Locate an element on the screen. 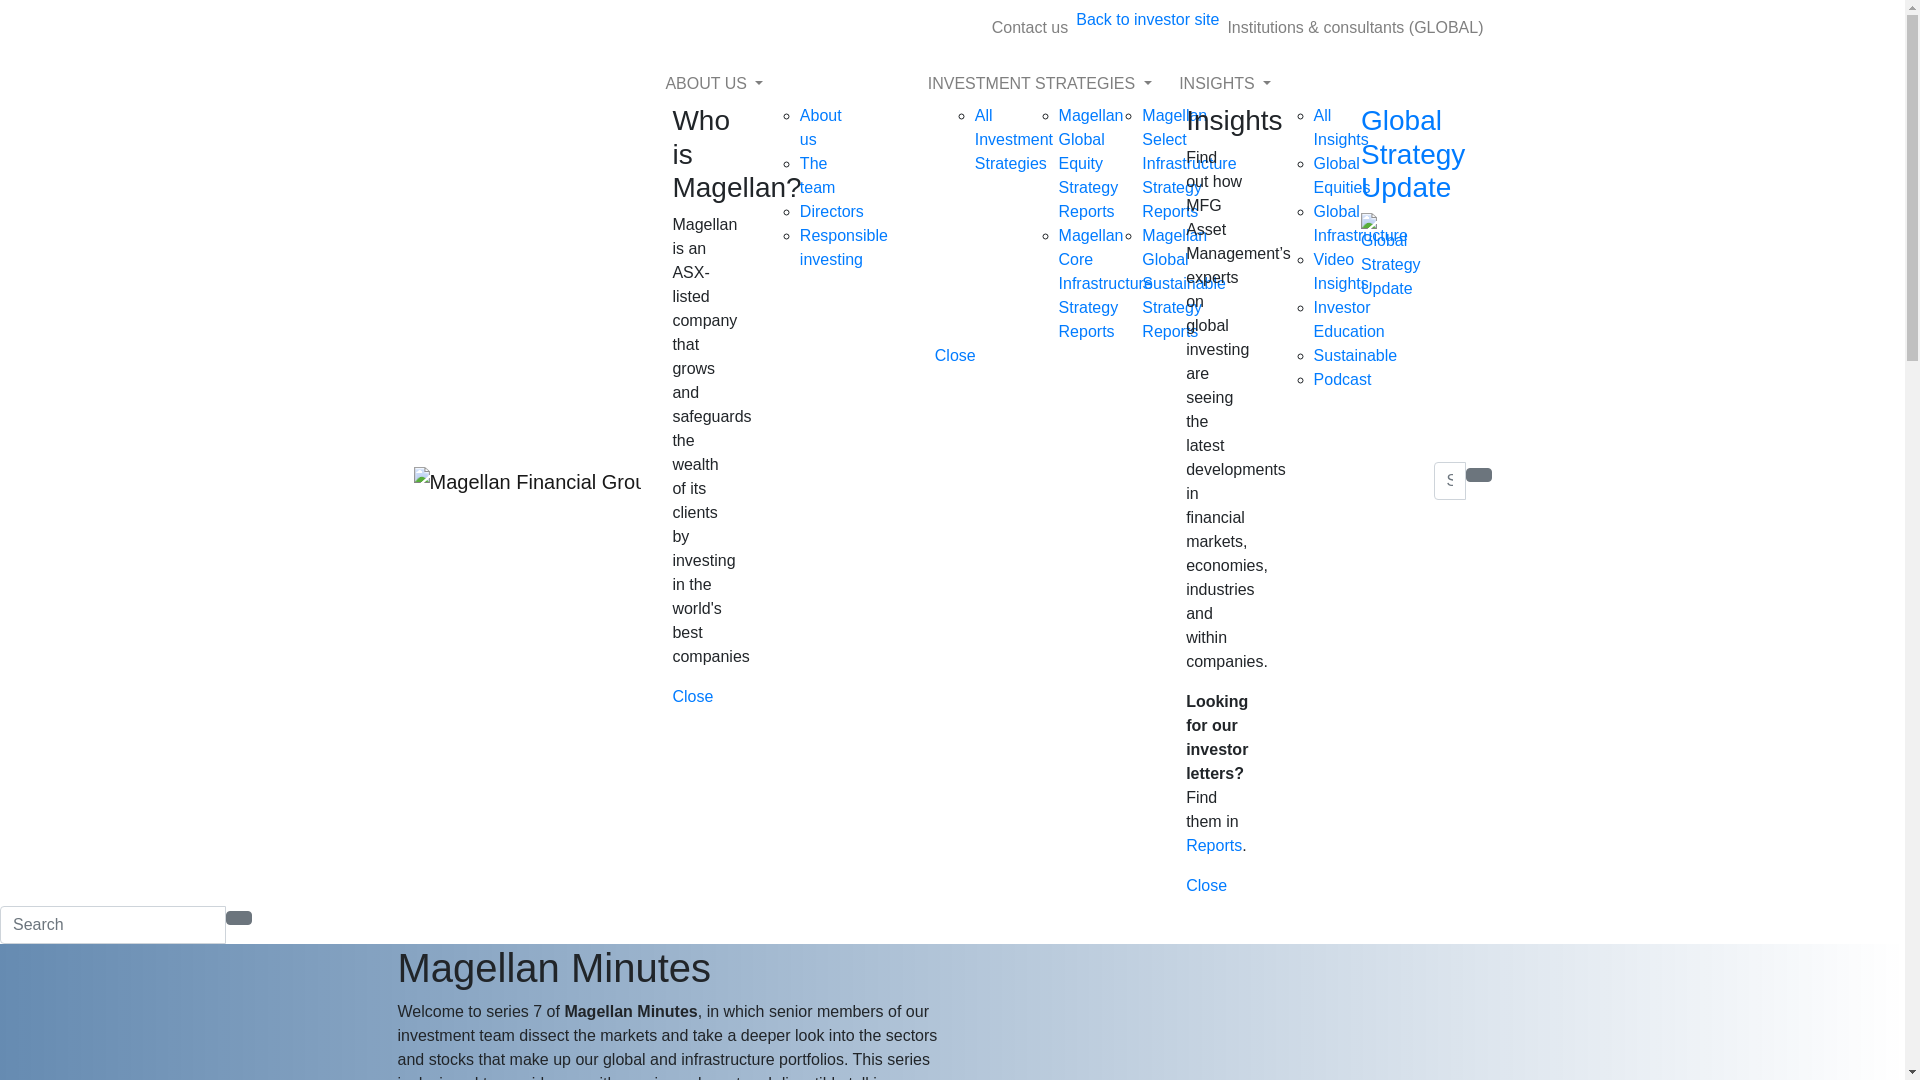  Global Infrastructure is located at coordinates (1361, 224).